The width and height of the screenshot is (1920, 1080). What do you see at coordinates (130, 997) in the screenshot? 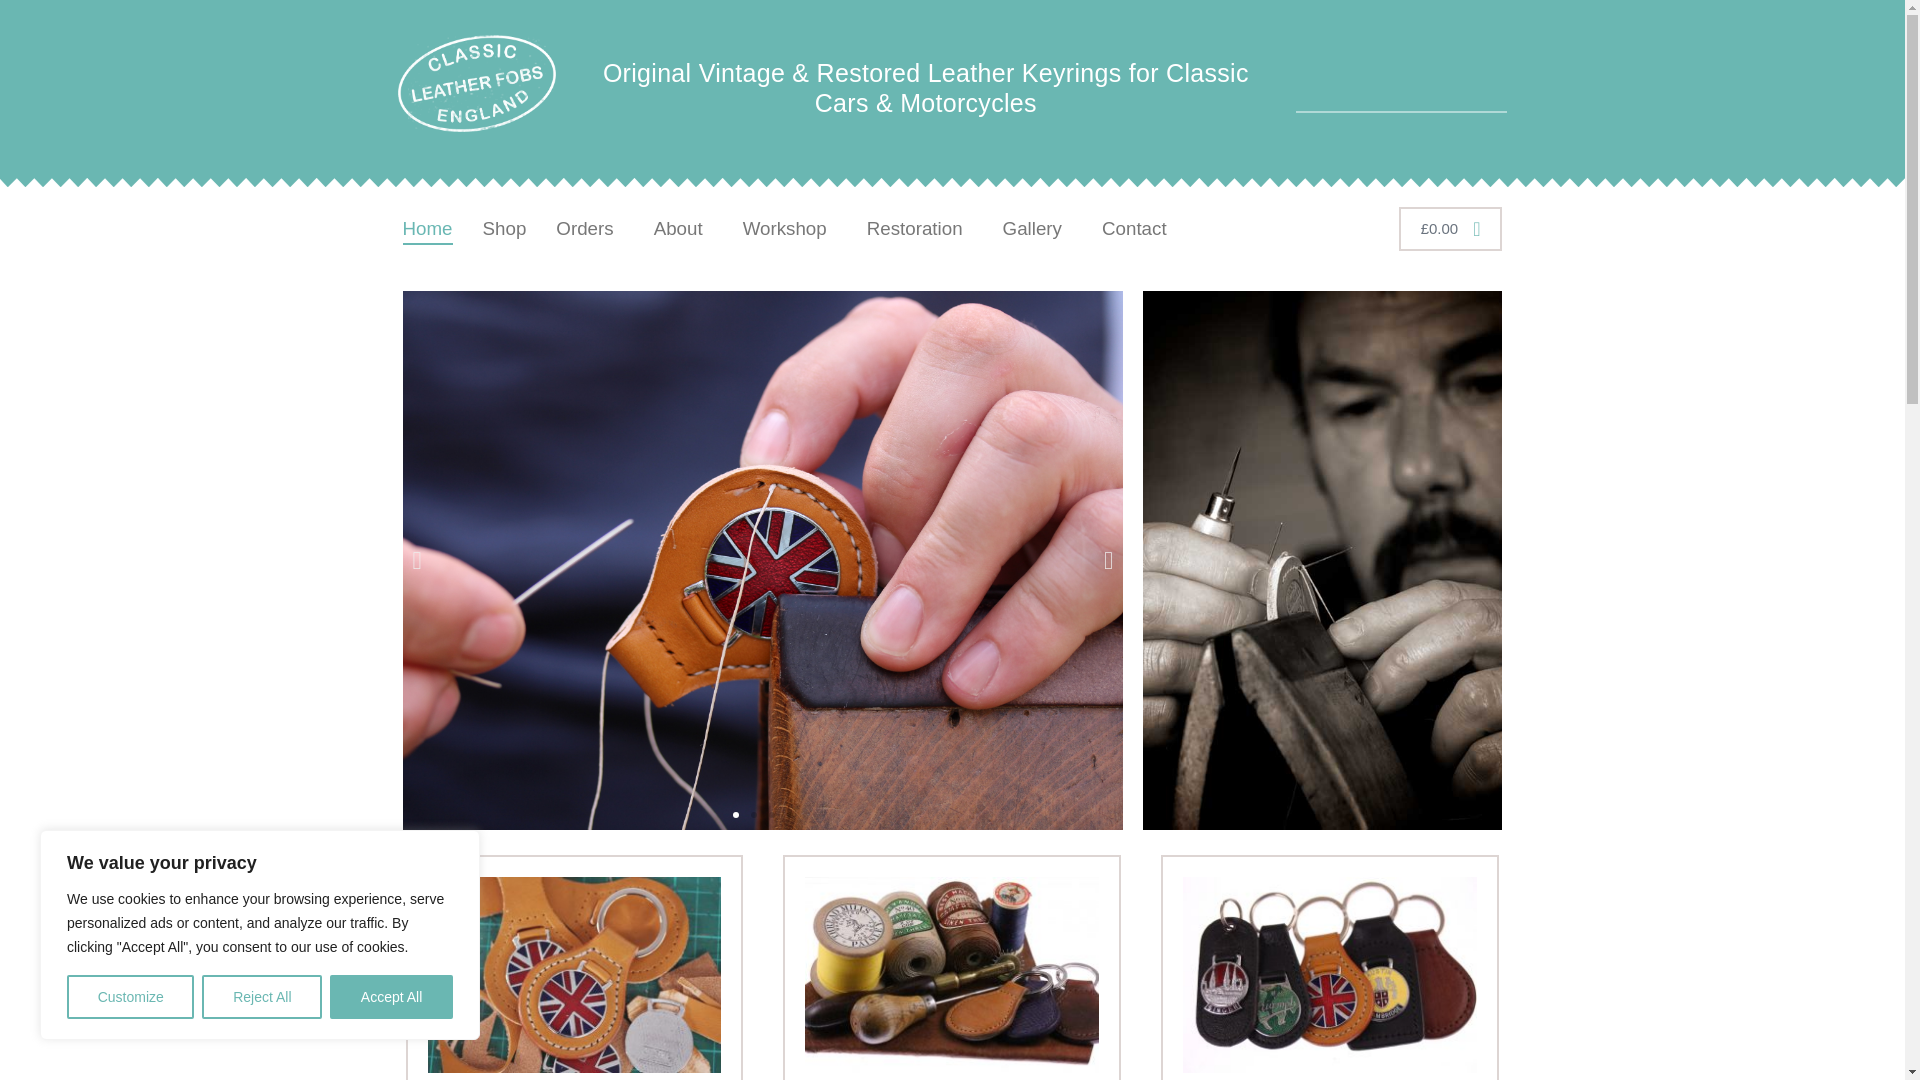
I see `Customize` at bounding box center [130, 997].